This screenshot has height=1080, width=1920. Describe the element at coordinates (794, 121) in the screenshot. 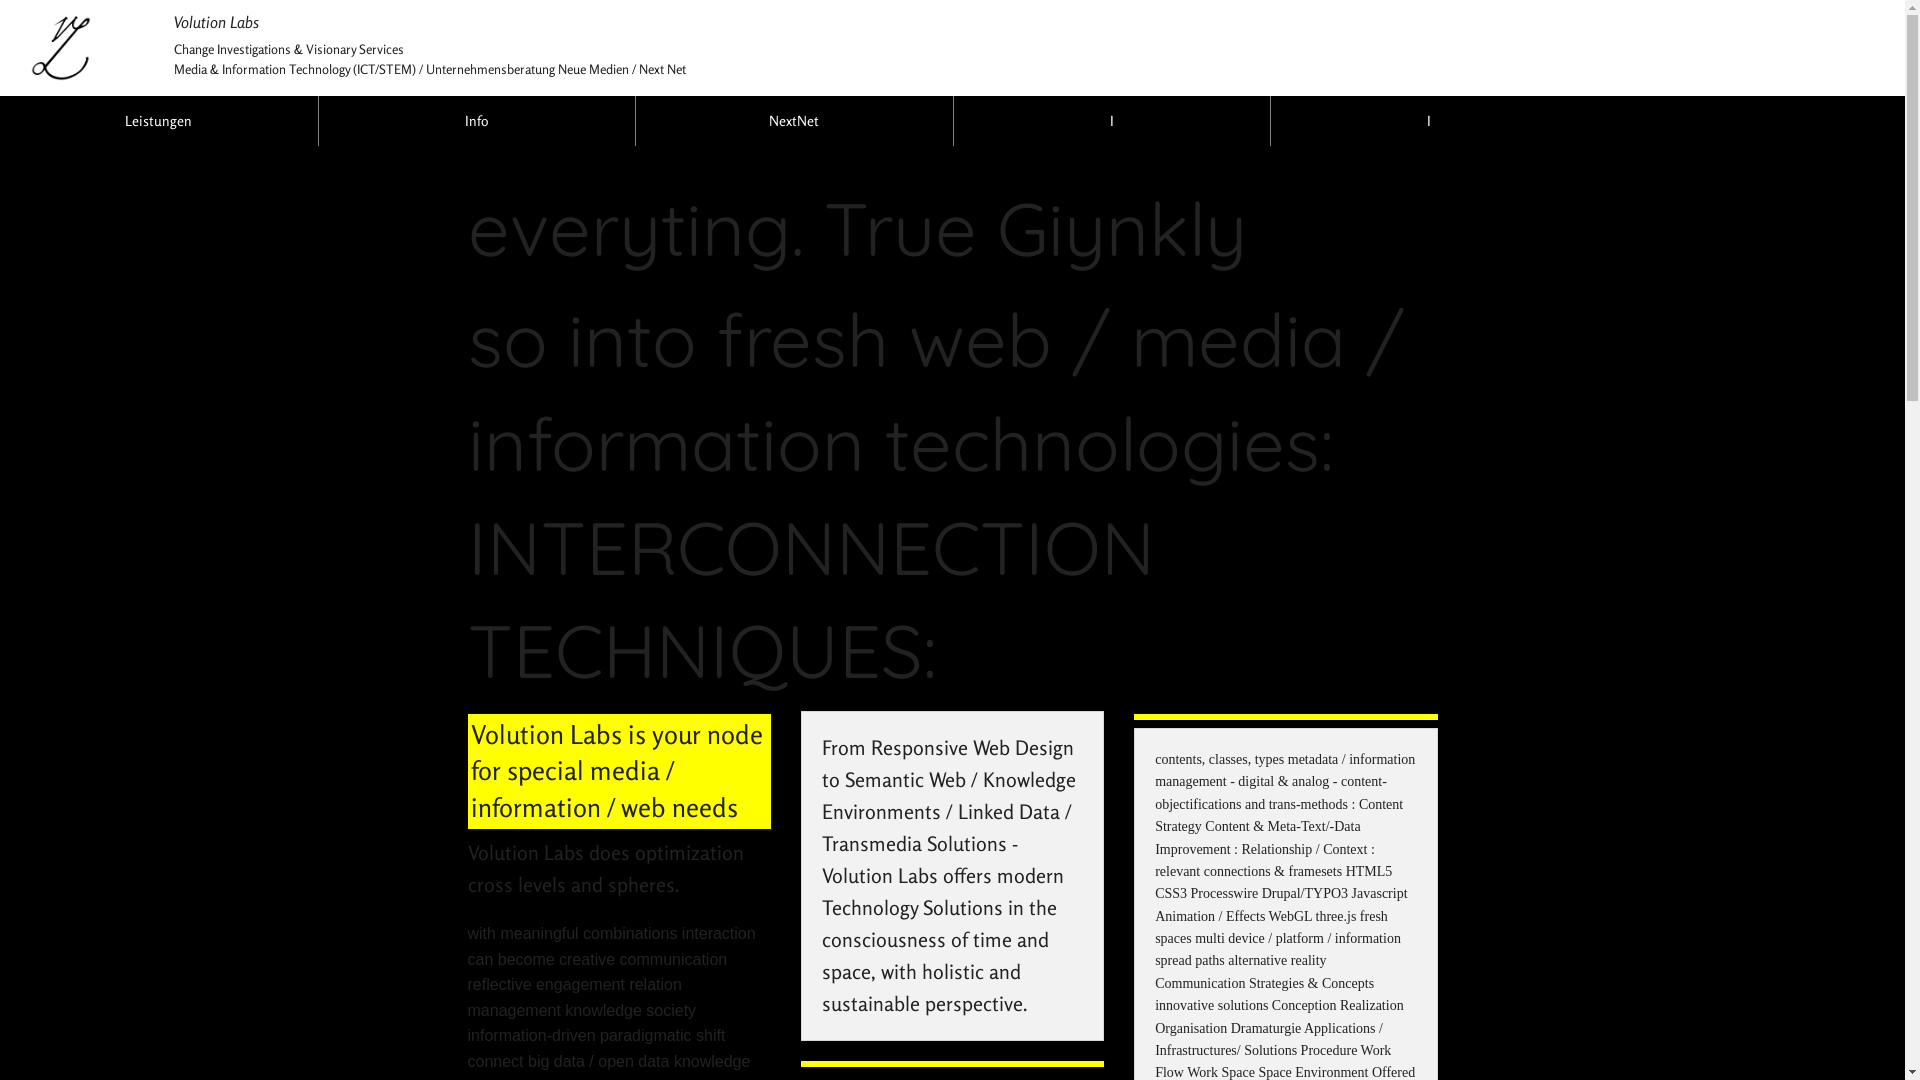

I see `NextNet` at that location.